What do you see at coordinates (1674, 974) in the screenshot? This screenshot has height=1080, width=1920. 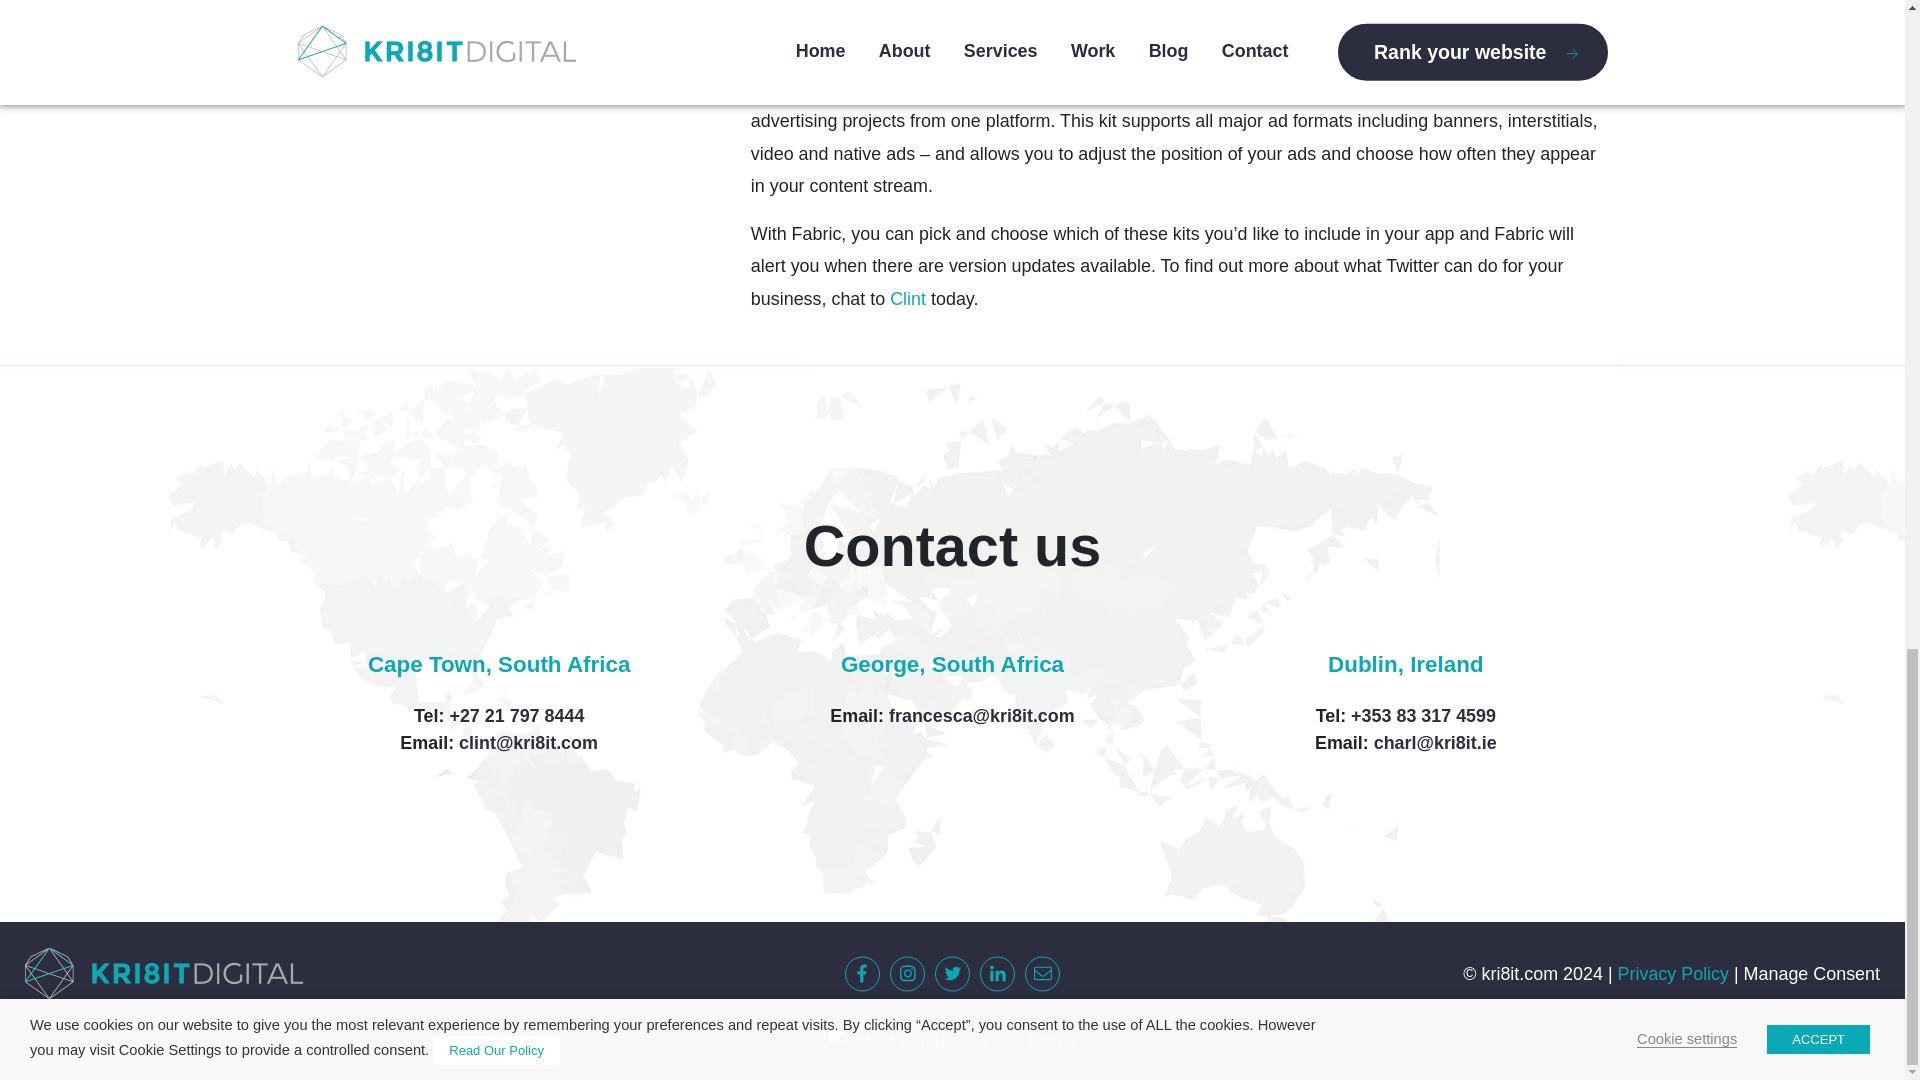 I see `Privacy Policy` at bounding box center [1674, 974].